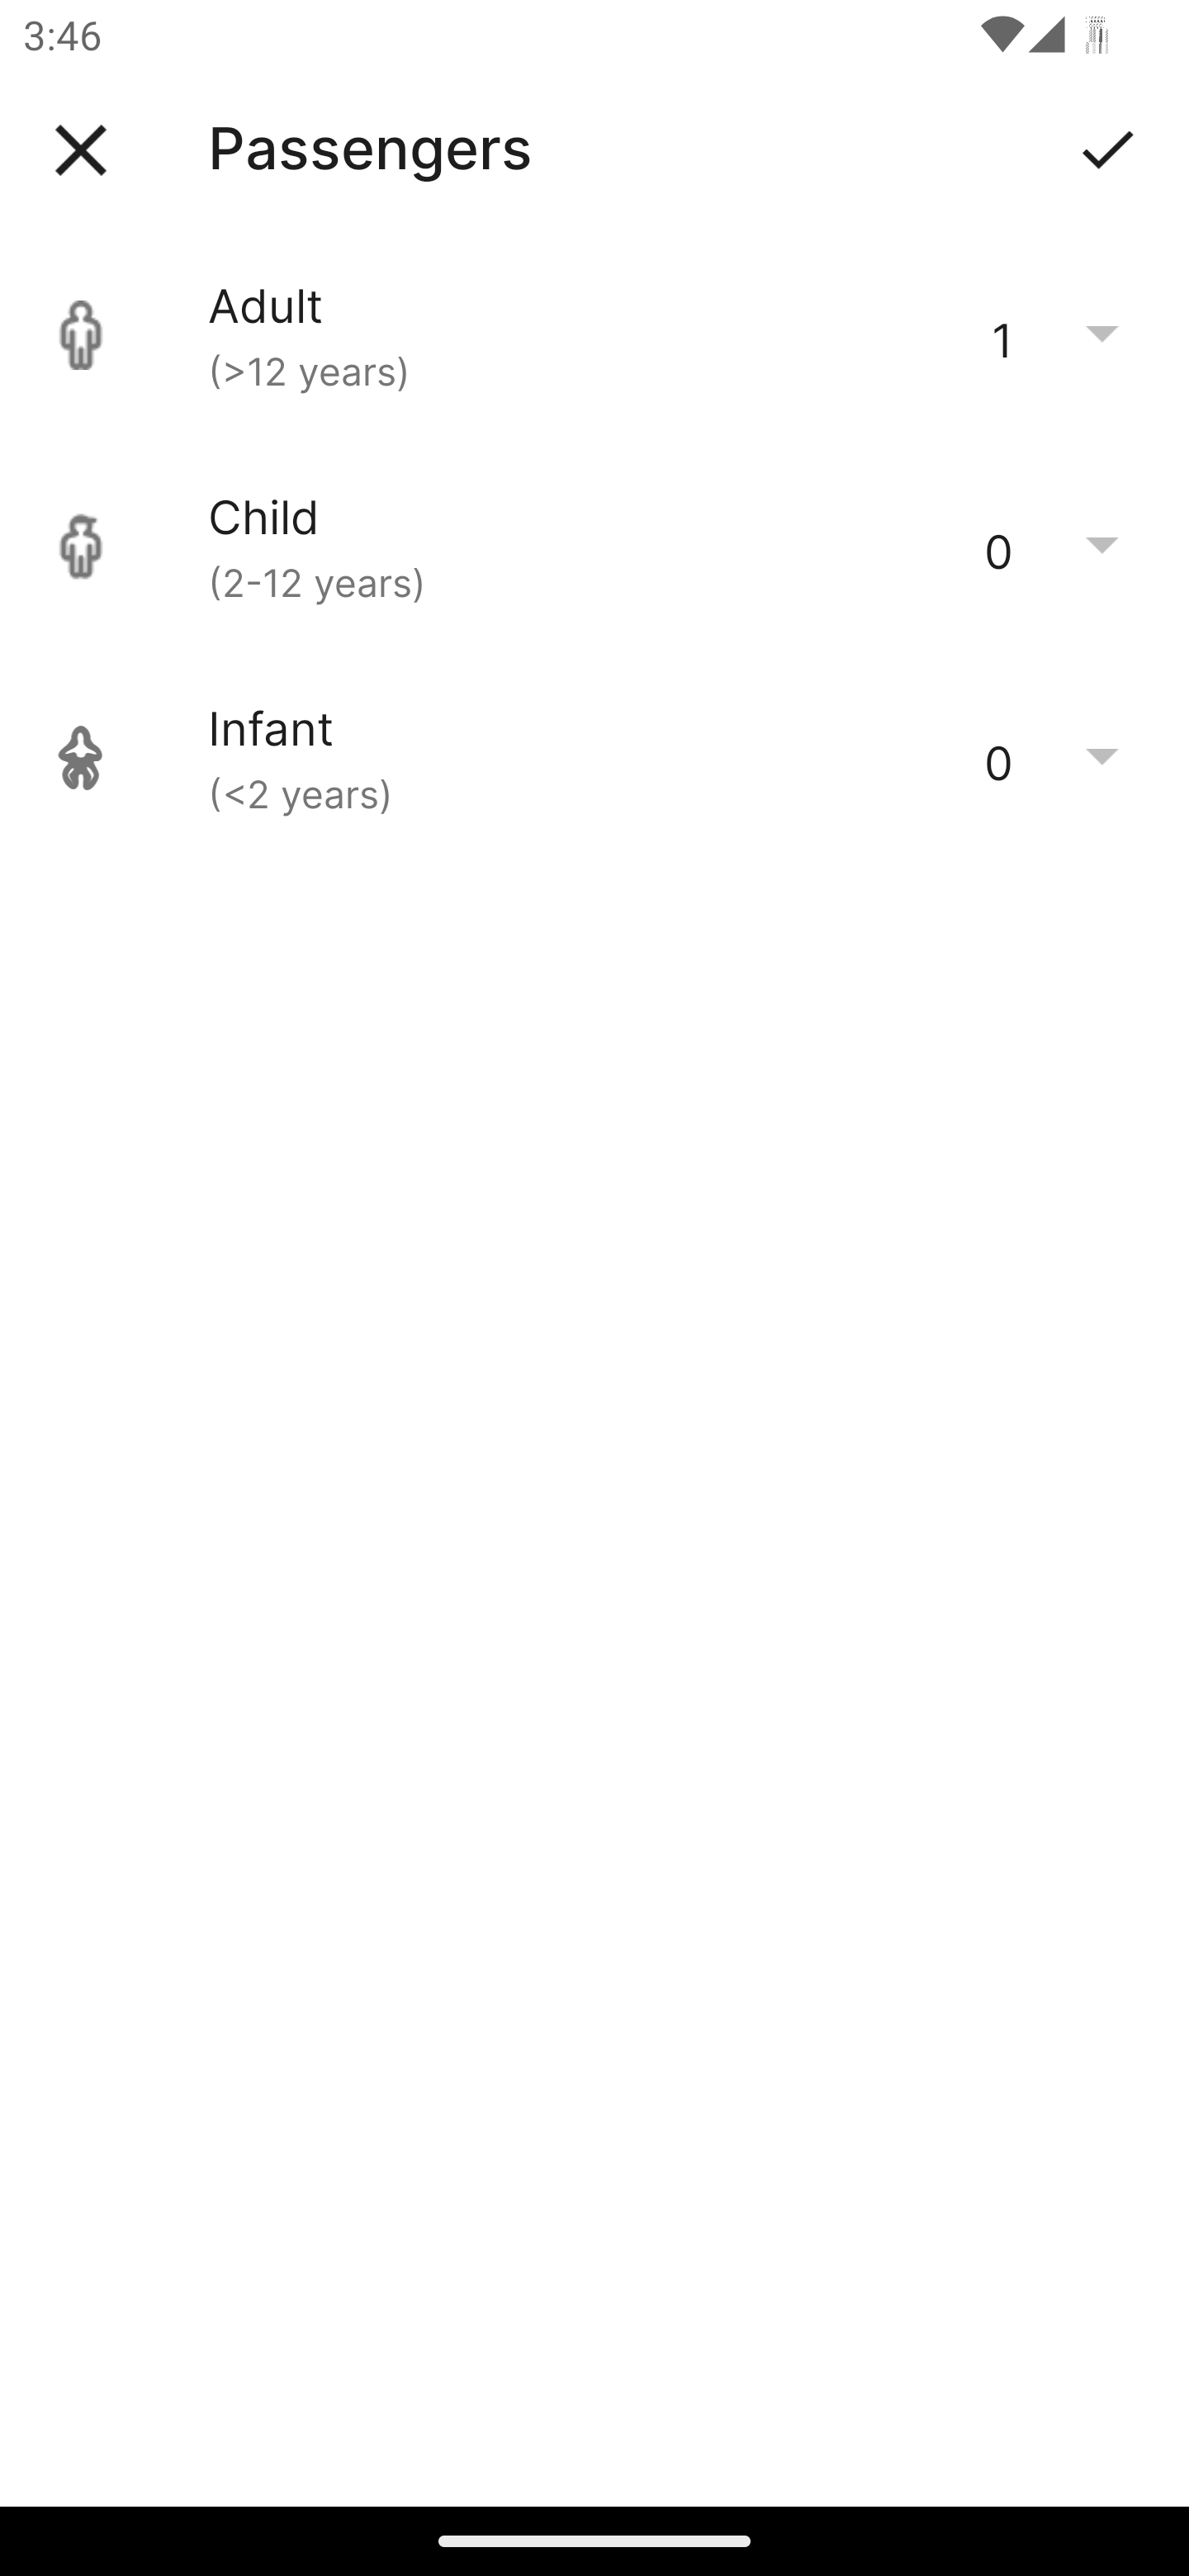 The width and height of the screenshot is (1189, 2576). I want to click on Adult (>12 years) 1, so click(594, 335).